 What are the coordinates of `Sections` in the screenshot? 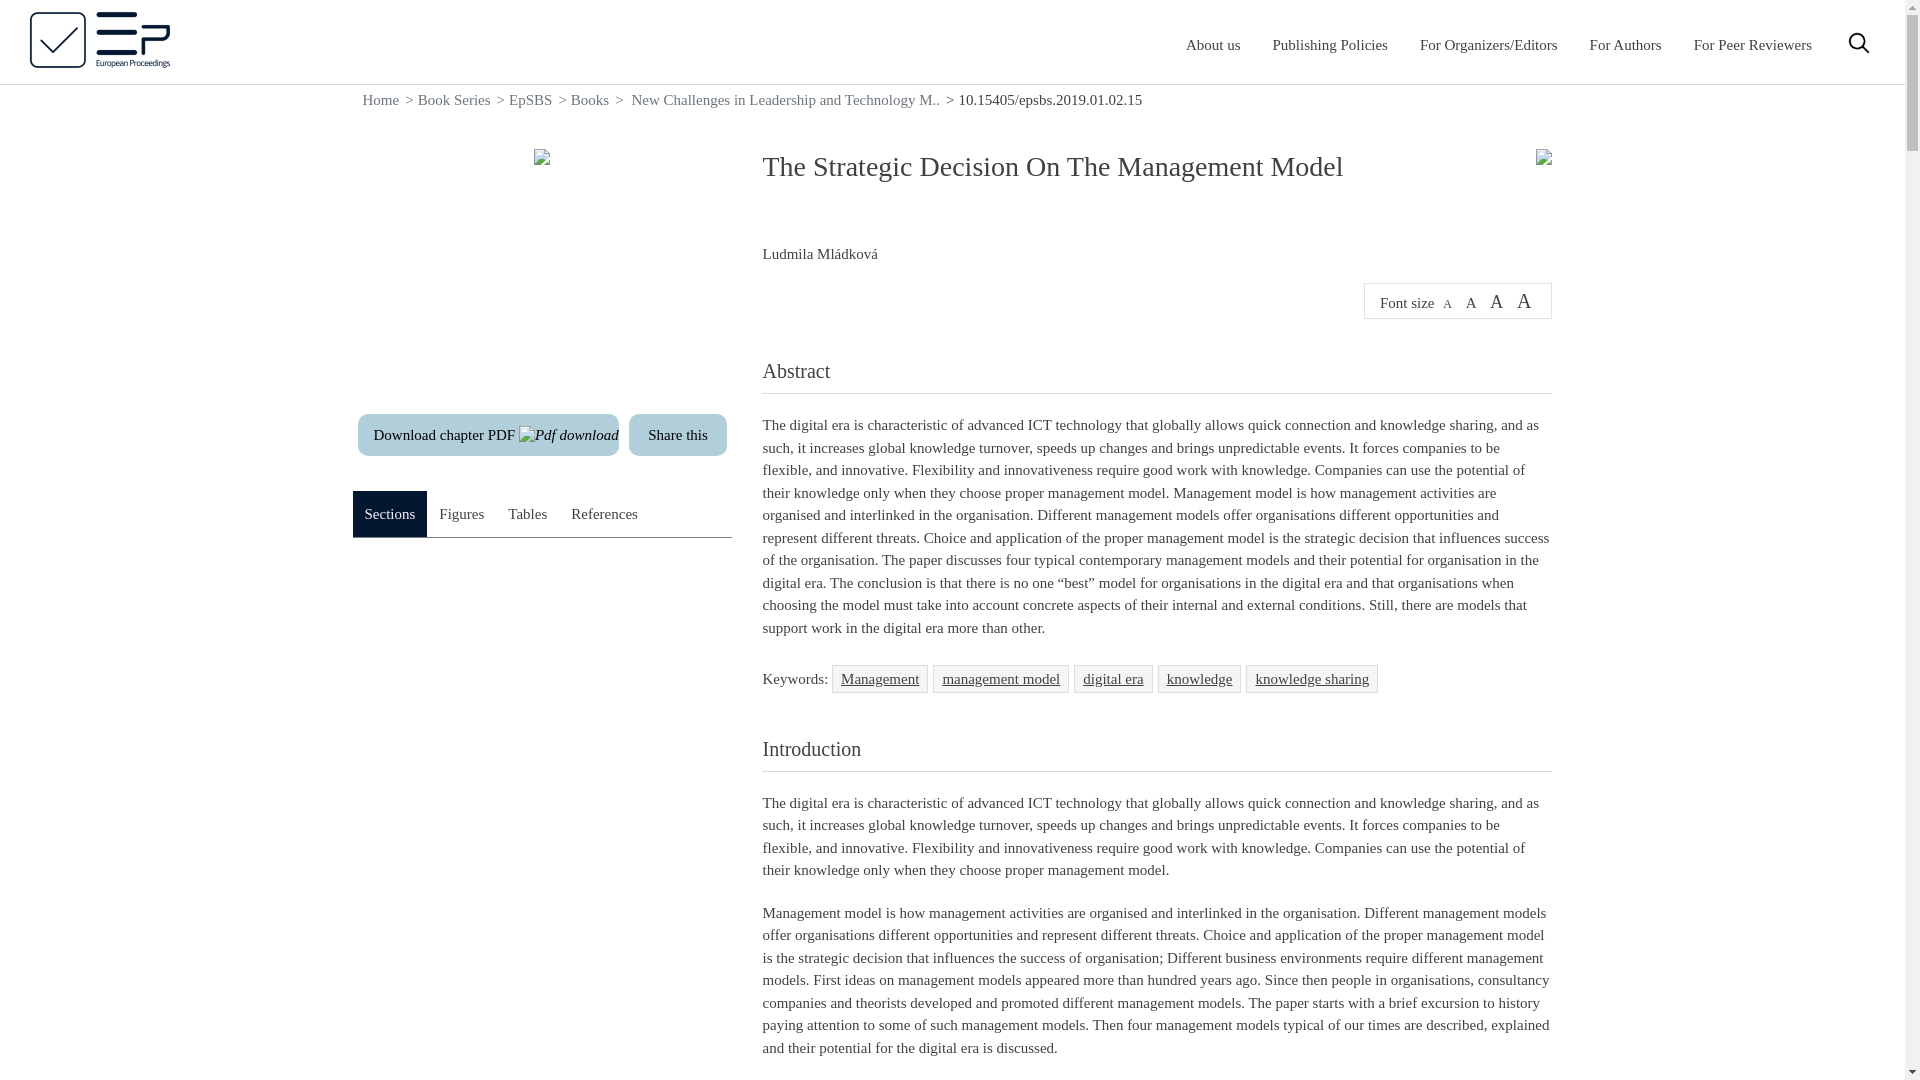 It's located at (388, 514).